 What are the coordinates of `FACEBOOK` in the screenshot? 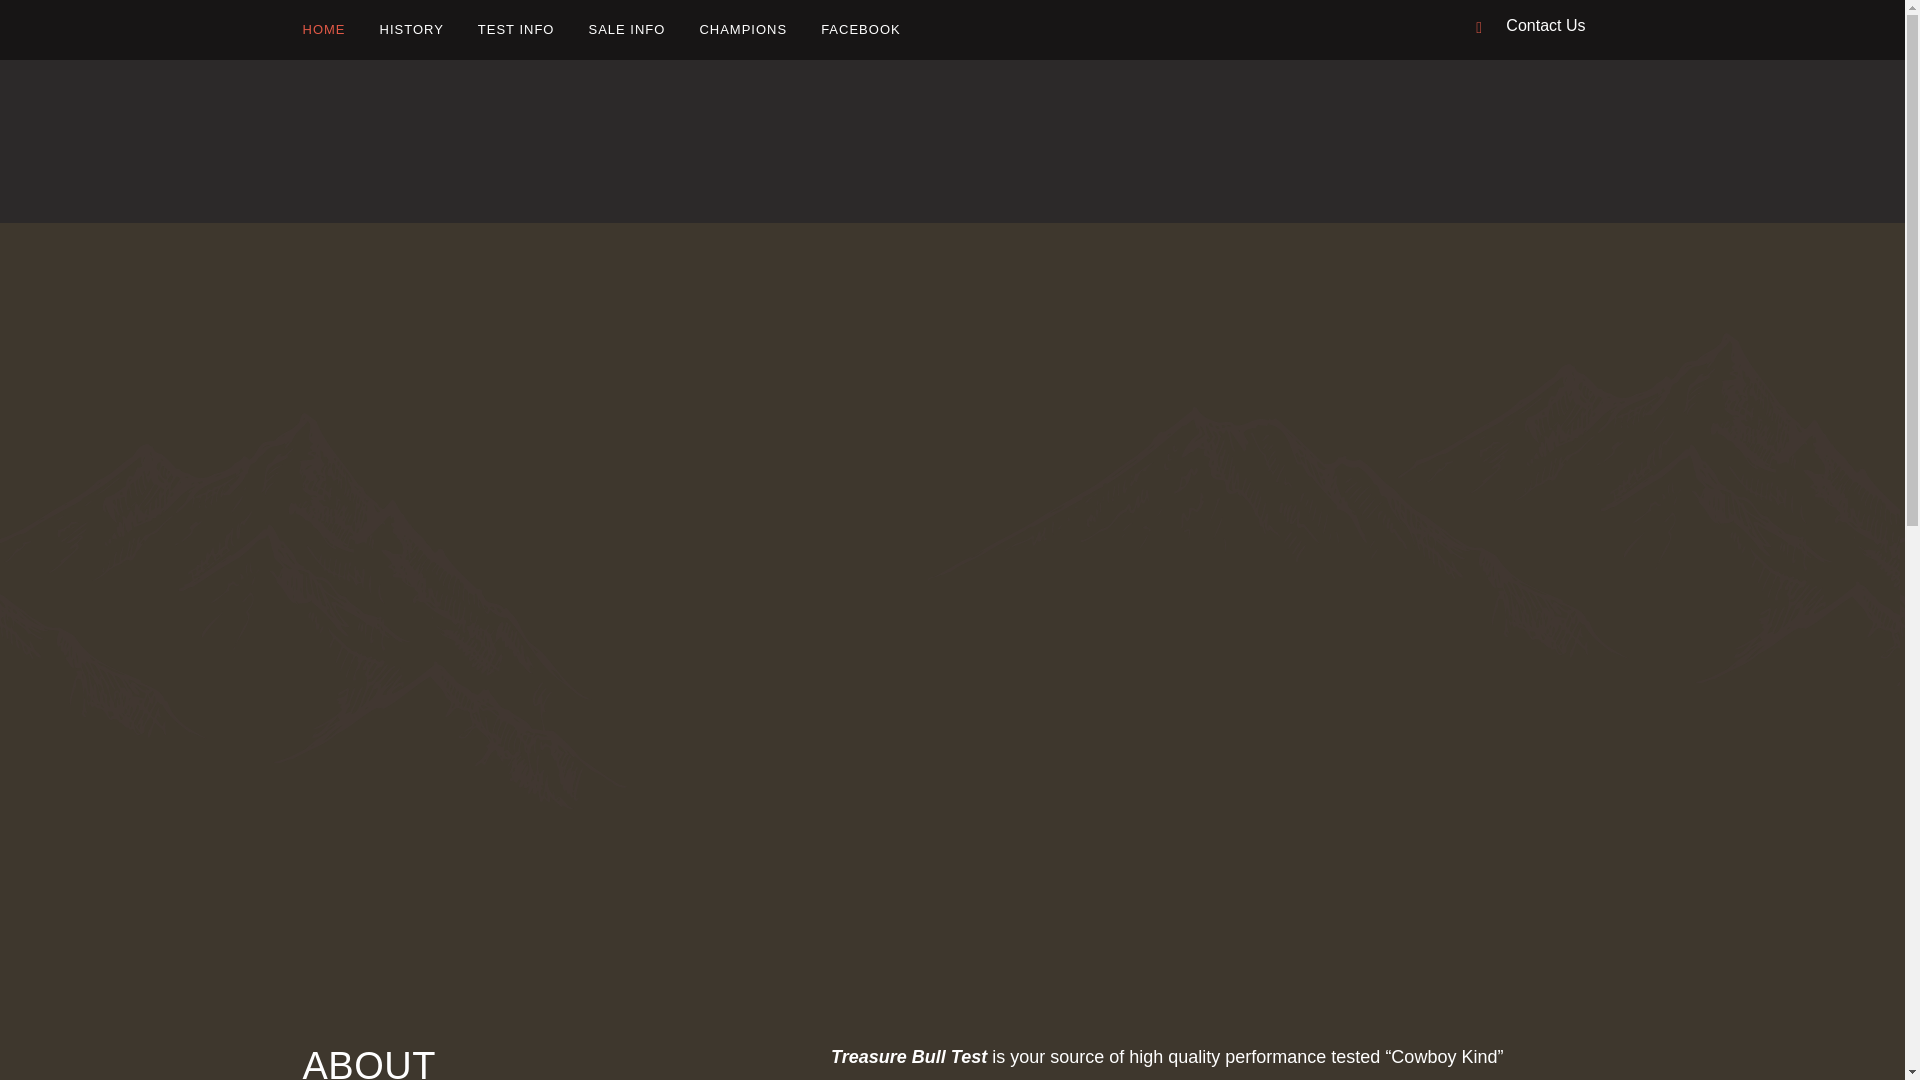 It's located at (860, 30).